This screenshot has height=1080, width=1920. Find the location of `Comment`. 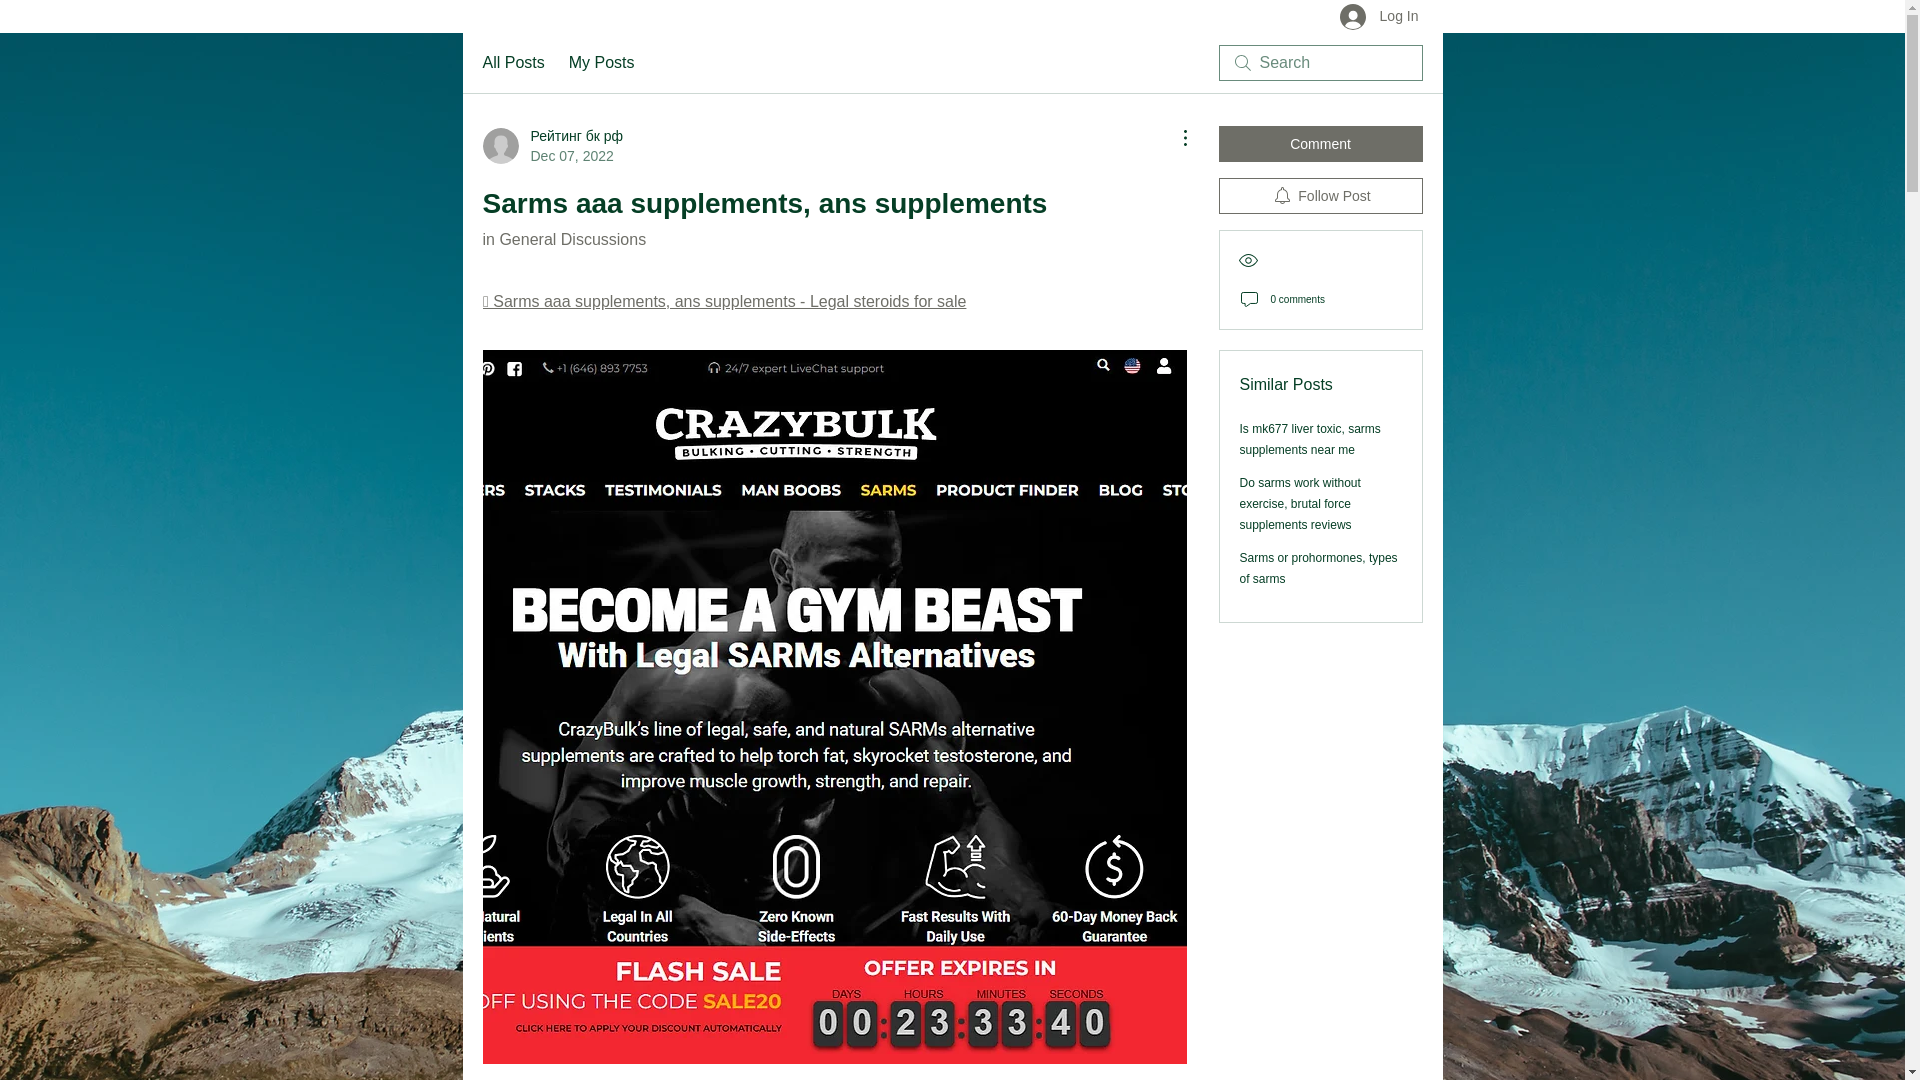

Comment is located at coordinates (1320, 144).